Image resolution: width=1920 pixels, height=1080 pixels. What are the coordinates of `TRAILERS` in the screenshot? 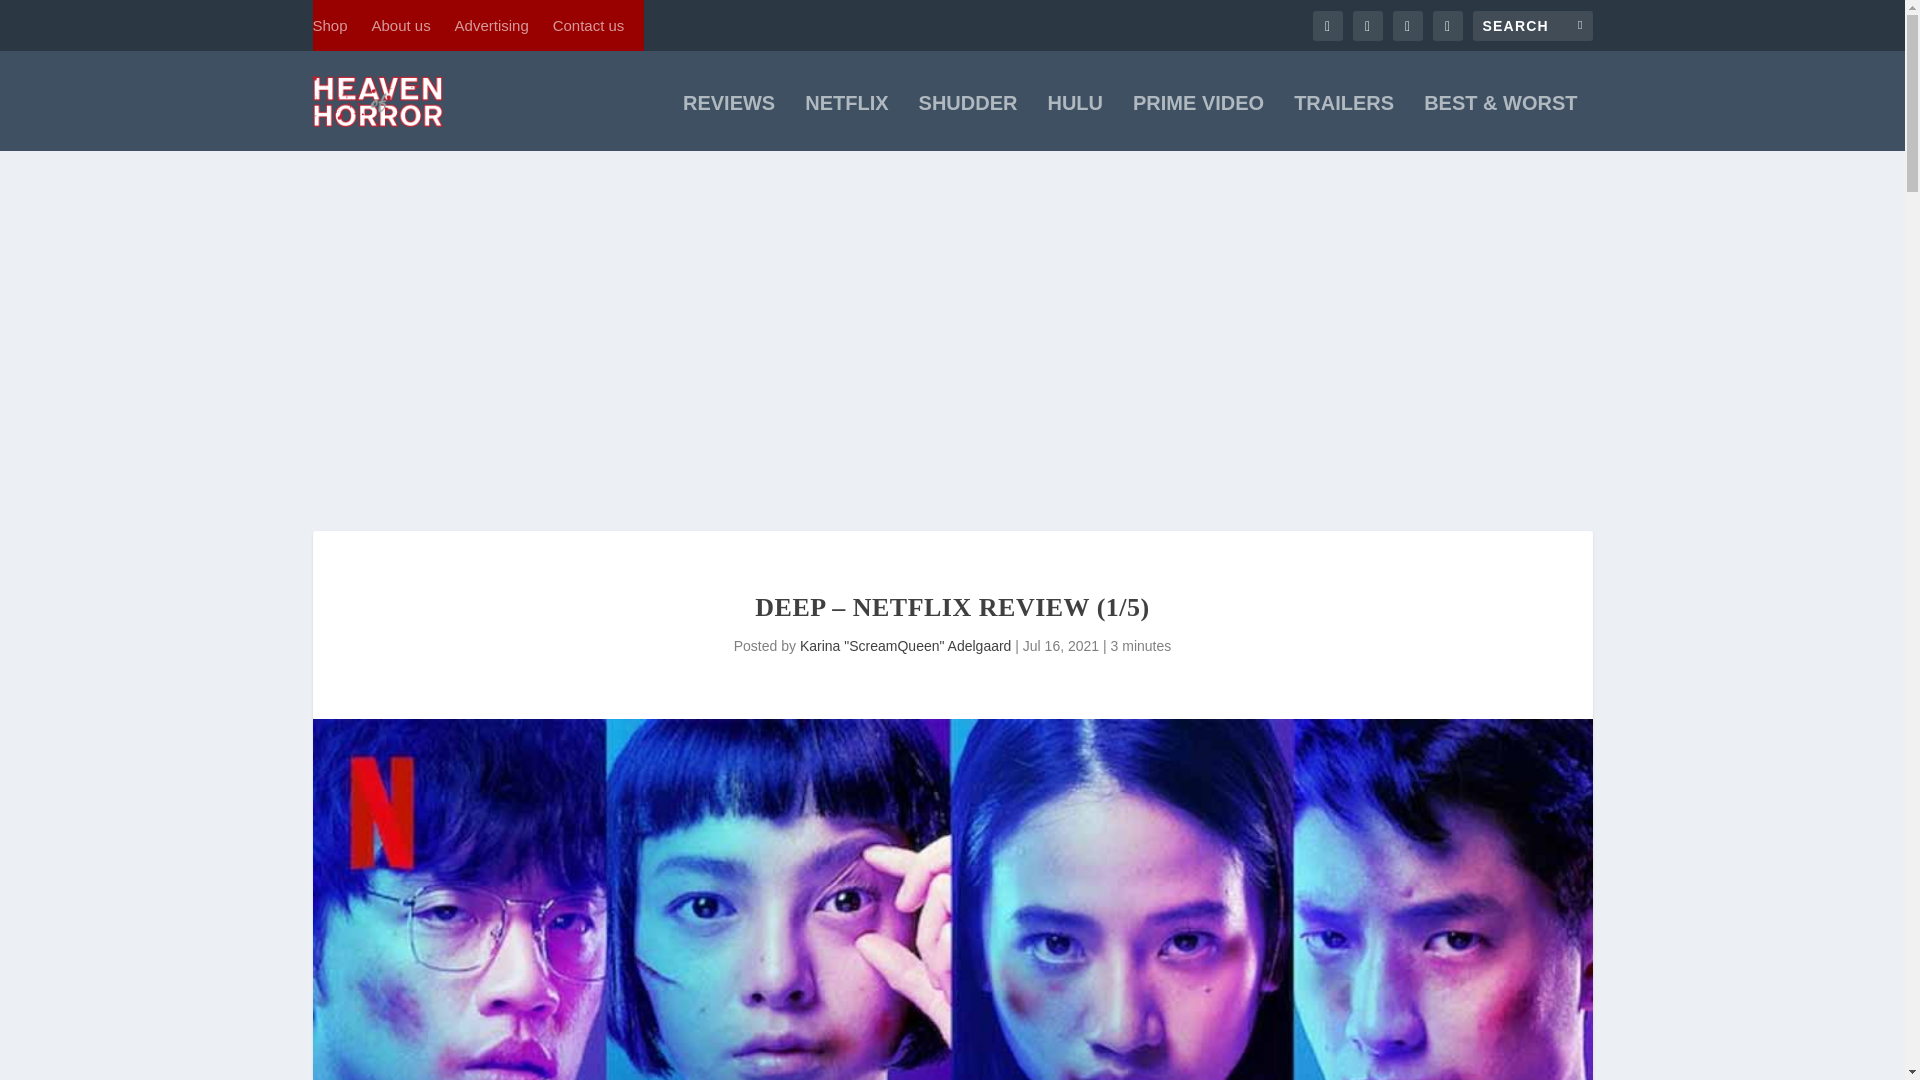 It's located at (1344, 123).